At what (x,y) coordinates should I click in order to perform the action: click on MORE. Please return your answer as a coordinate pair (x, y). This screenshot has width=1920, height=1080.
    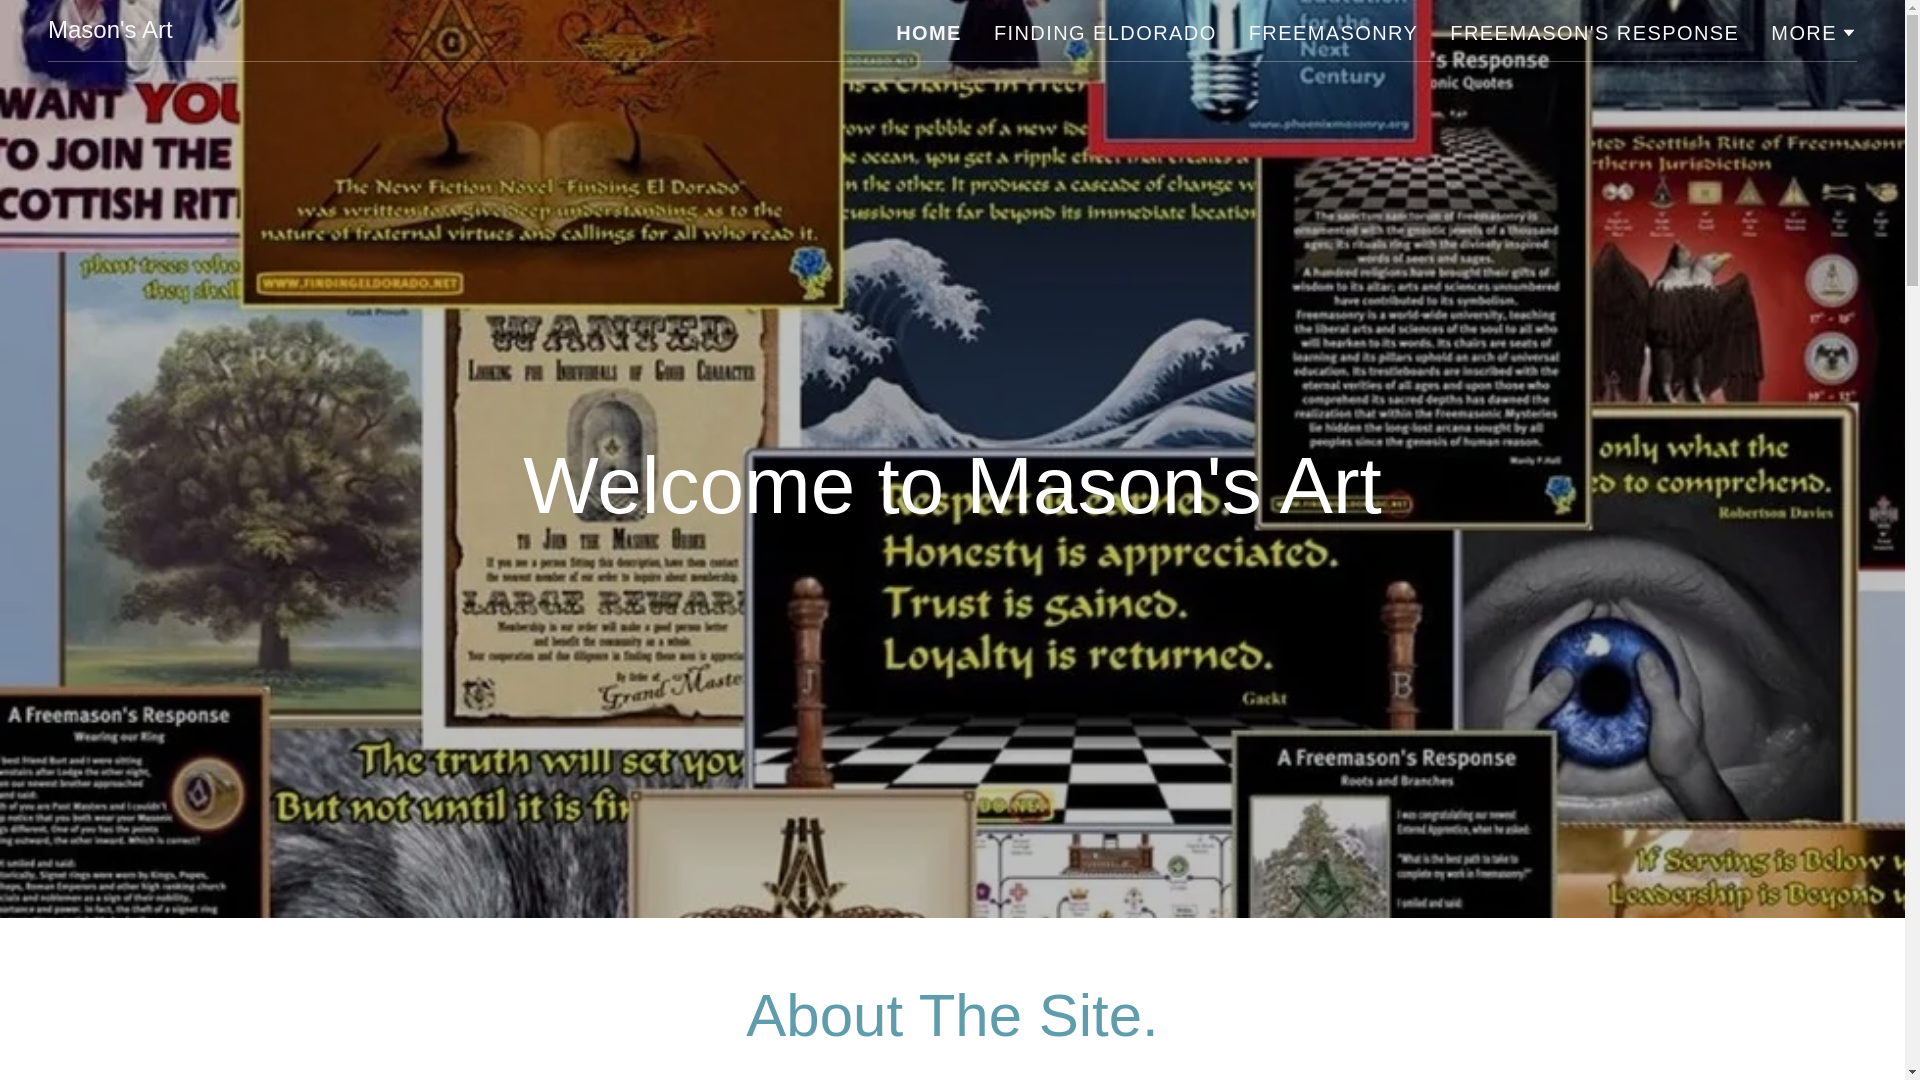
    Looking at the image, I should click on (1813, 32).